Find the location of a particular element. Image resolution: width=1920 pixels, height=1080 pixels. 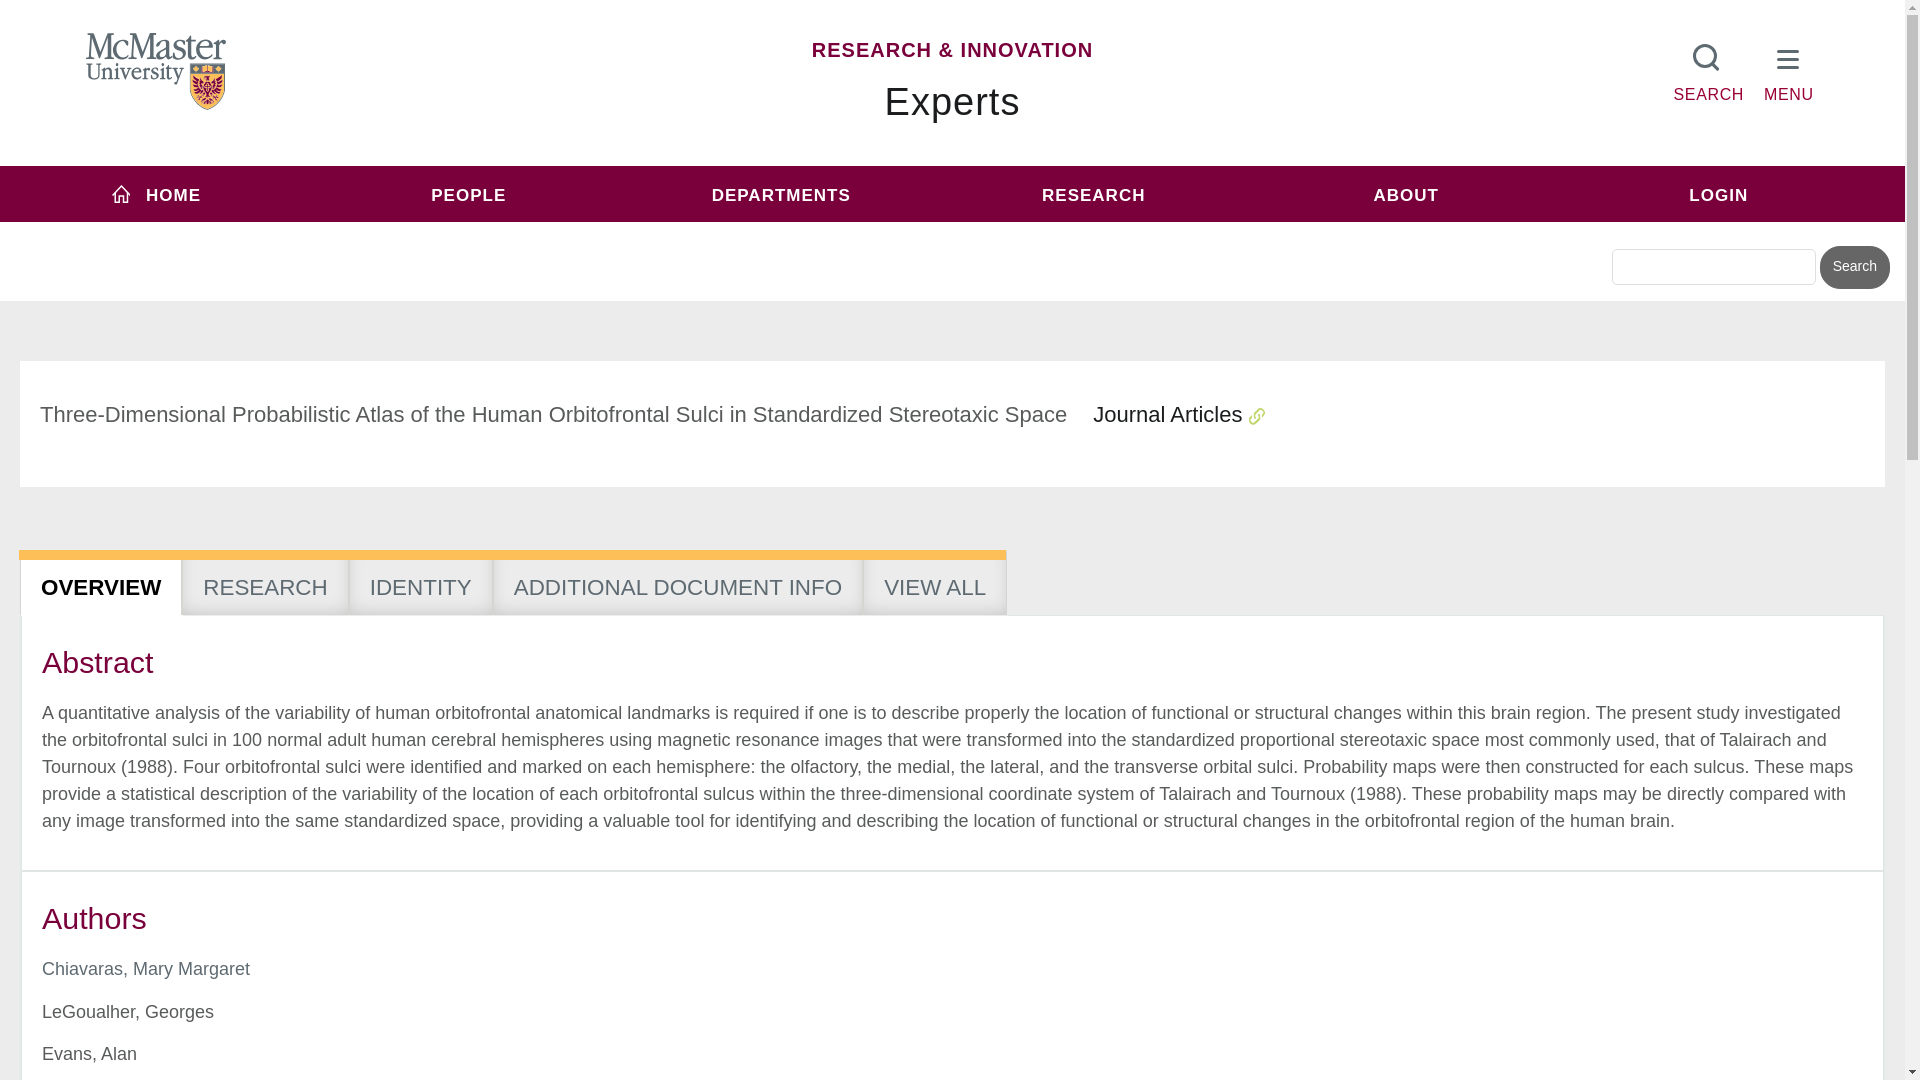

About menu item is located at coordinates (1406, 194).